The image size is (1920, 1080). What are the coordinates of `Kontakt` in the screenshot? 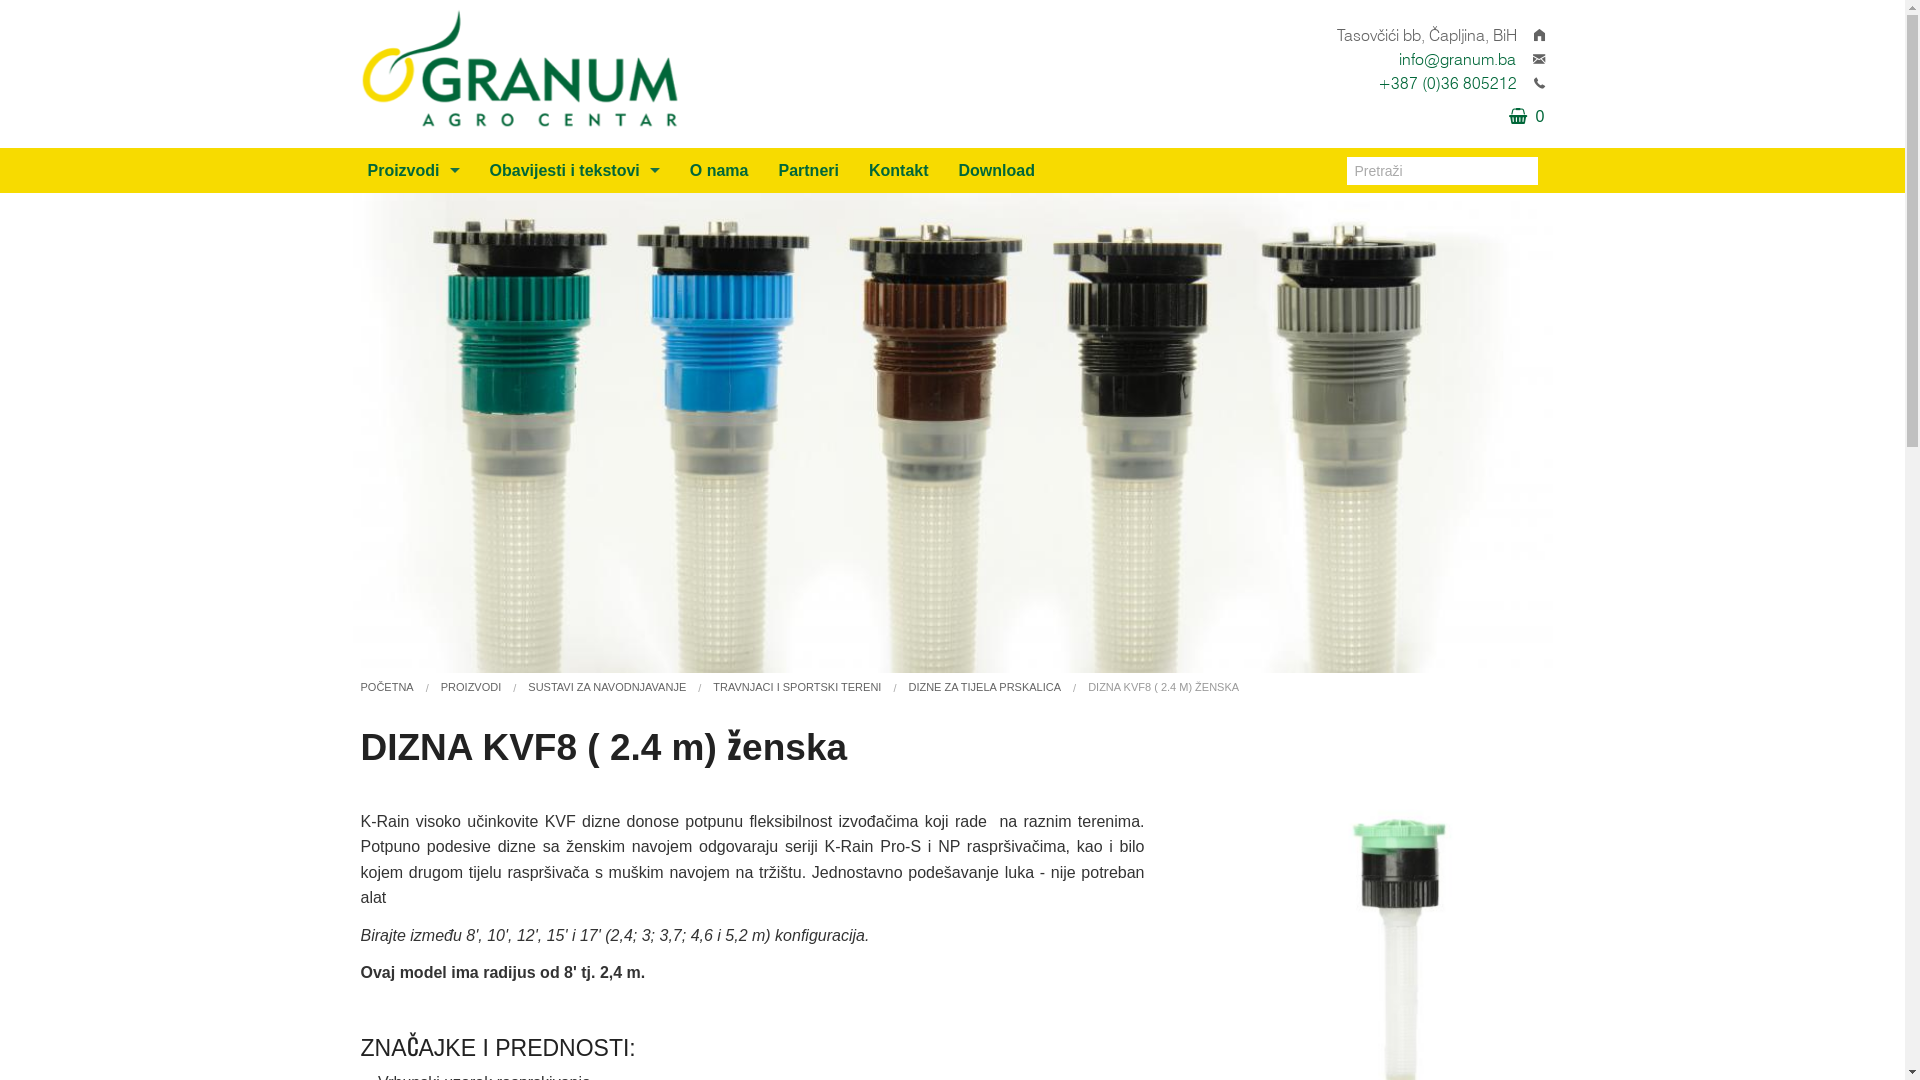 It's located at (899, 170).